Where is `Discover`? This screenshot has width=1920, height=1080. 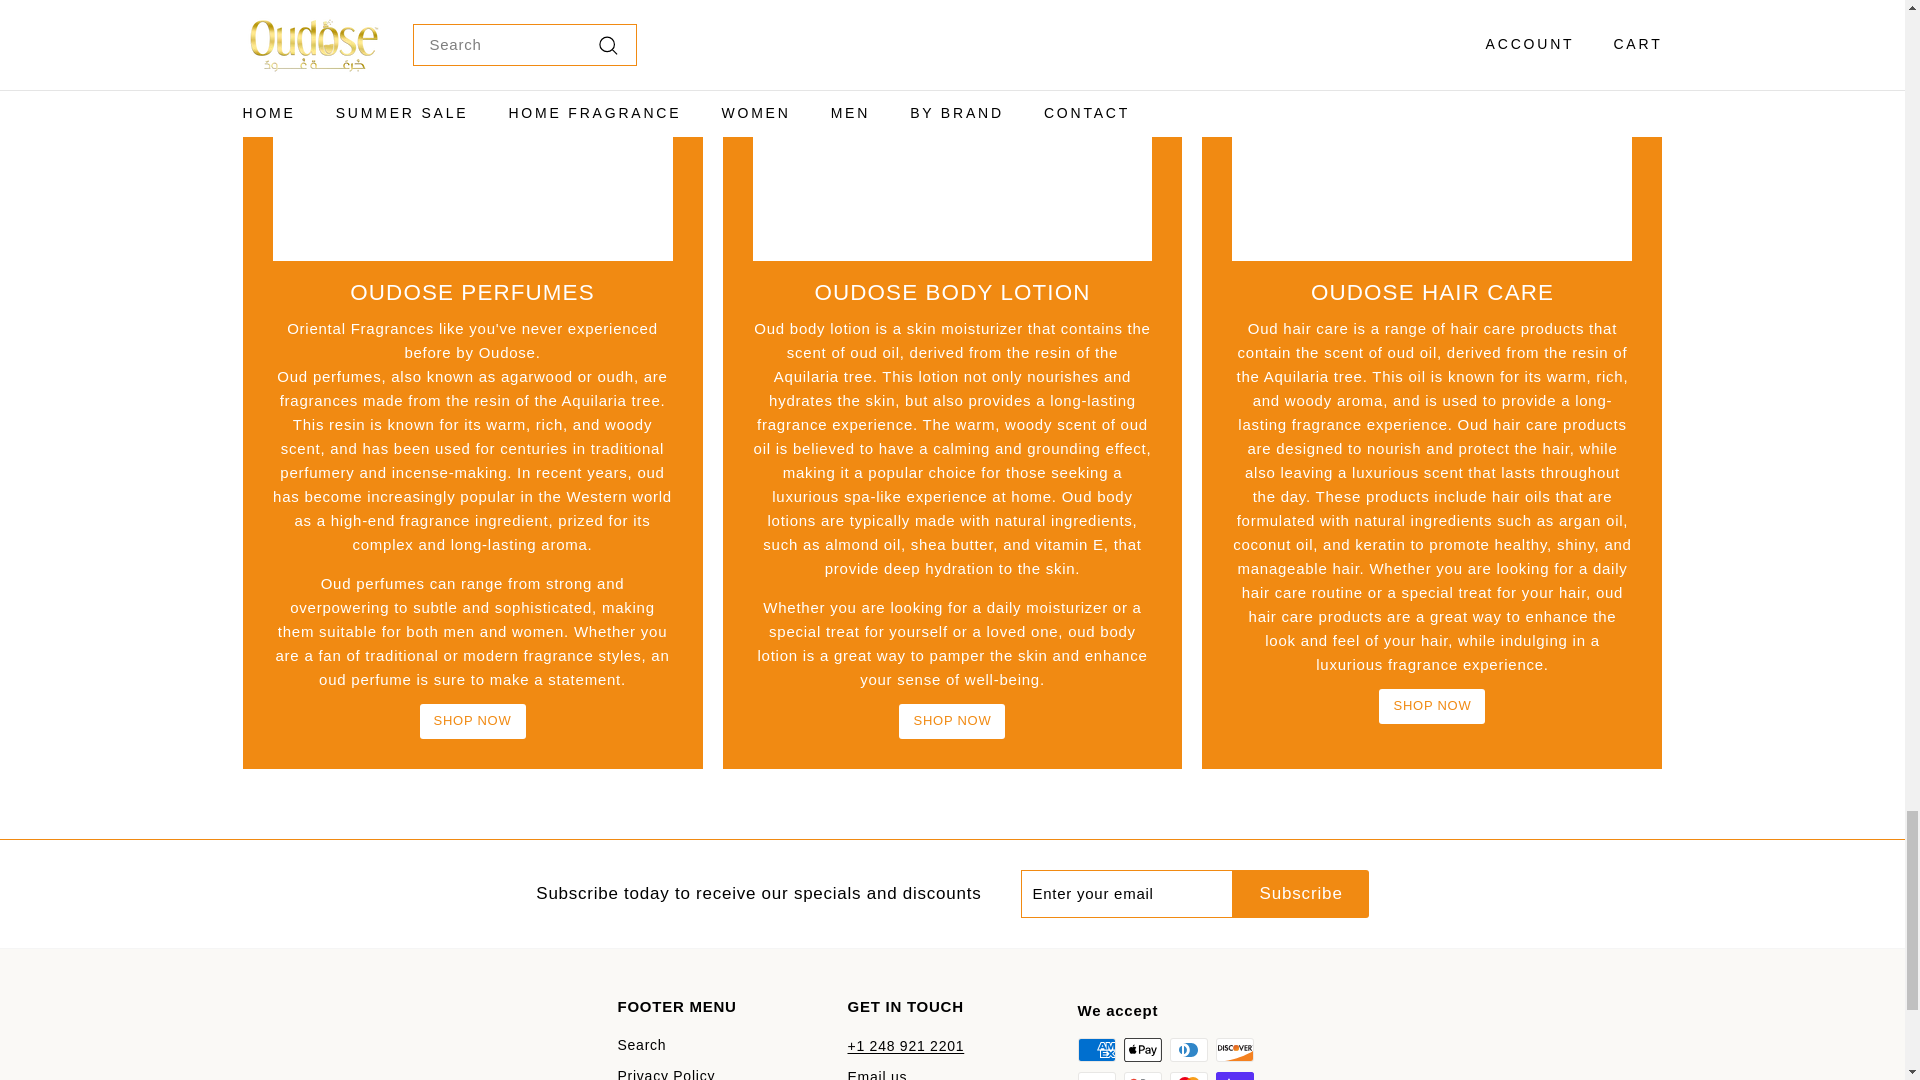
Discover is located at coordinates (1234, 1049).